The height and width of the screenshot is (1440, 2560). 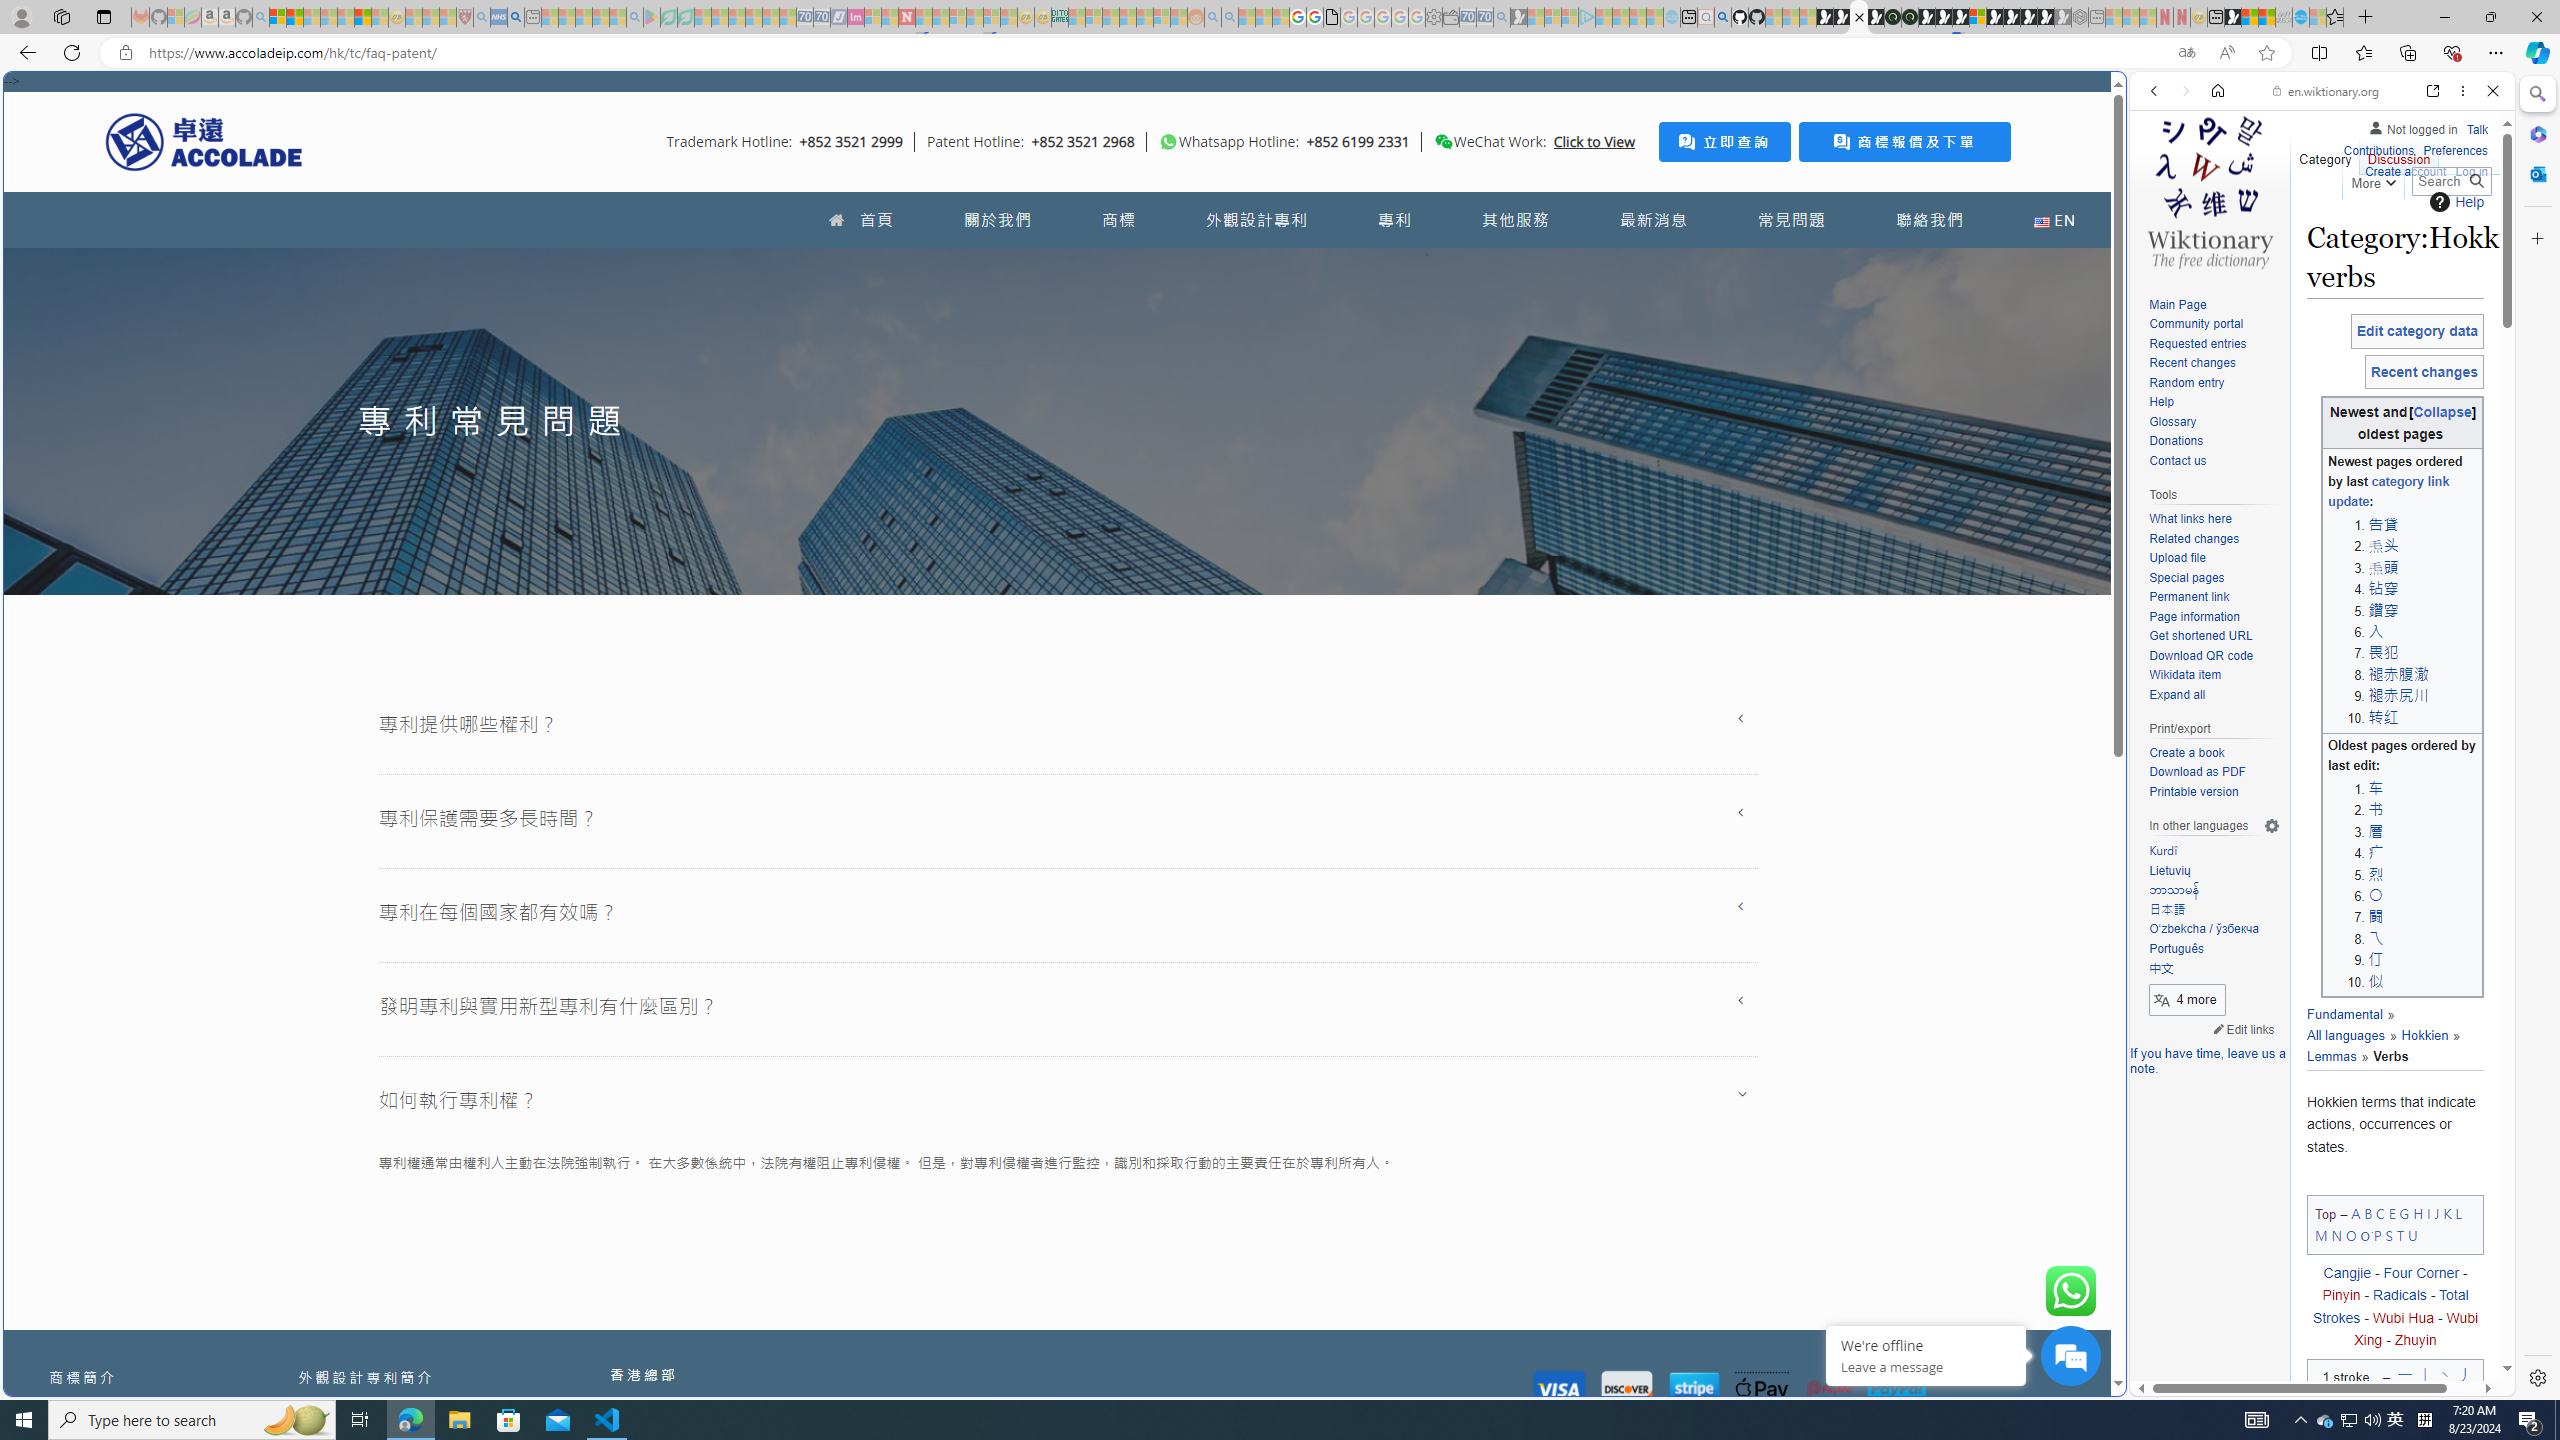 What do you see at coordinates (2389, 1234) in the screenshot?
I see `S` at bounding box center [2389, 1234].